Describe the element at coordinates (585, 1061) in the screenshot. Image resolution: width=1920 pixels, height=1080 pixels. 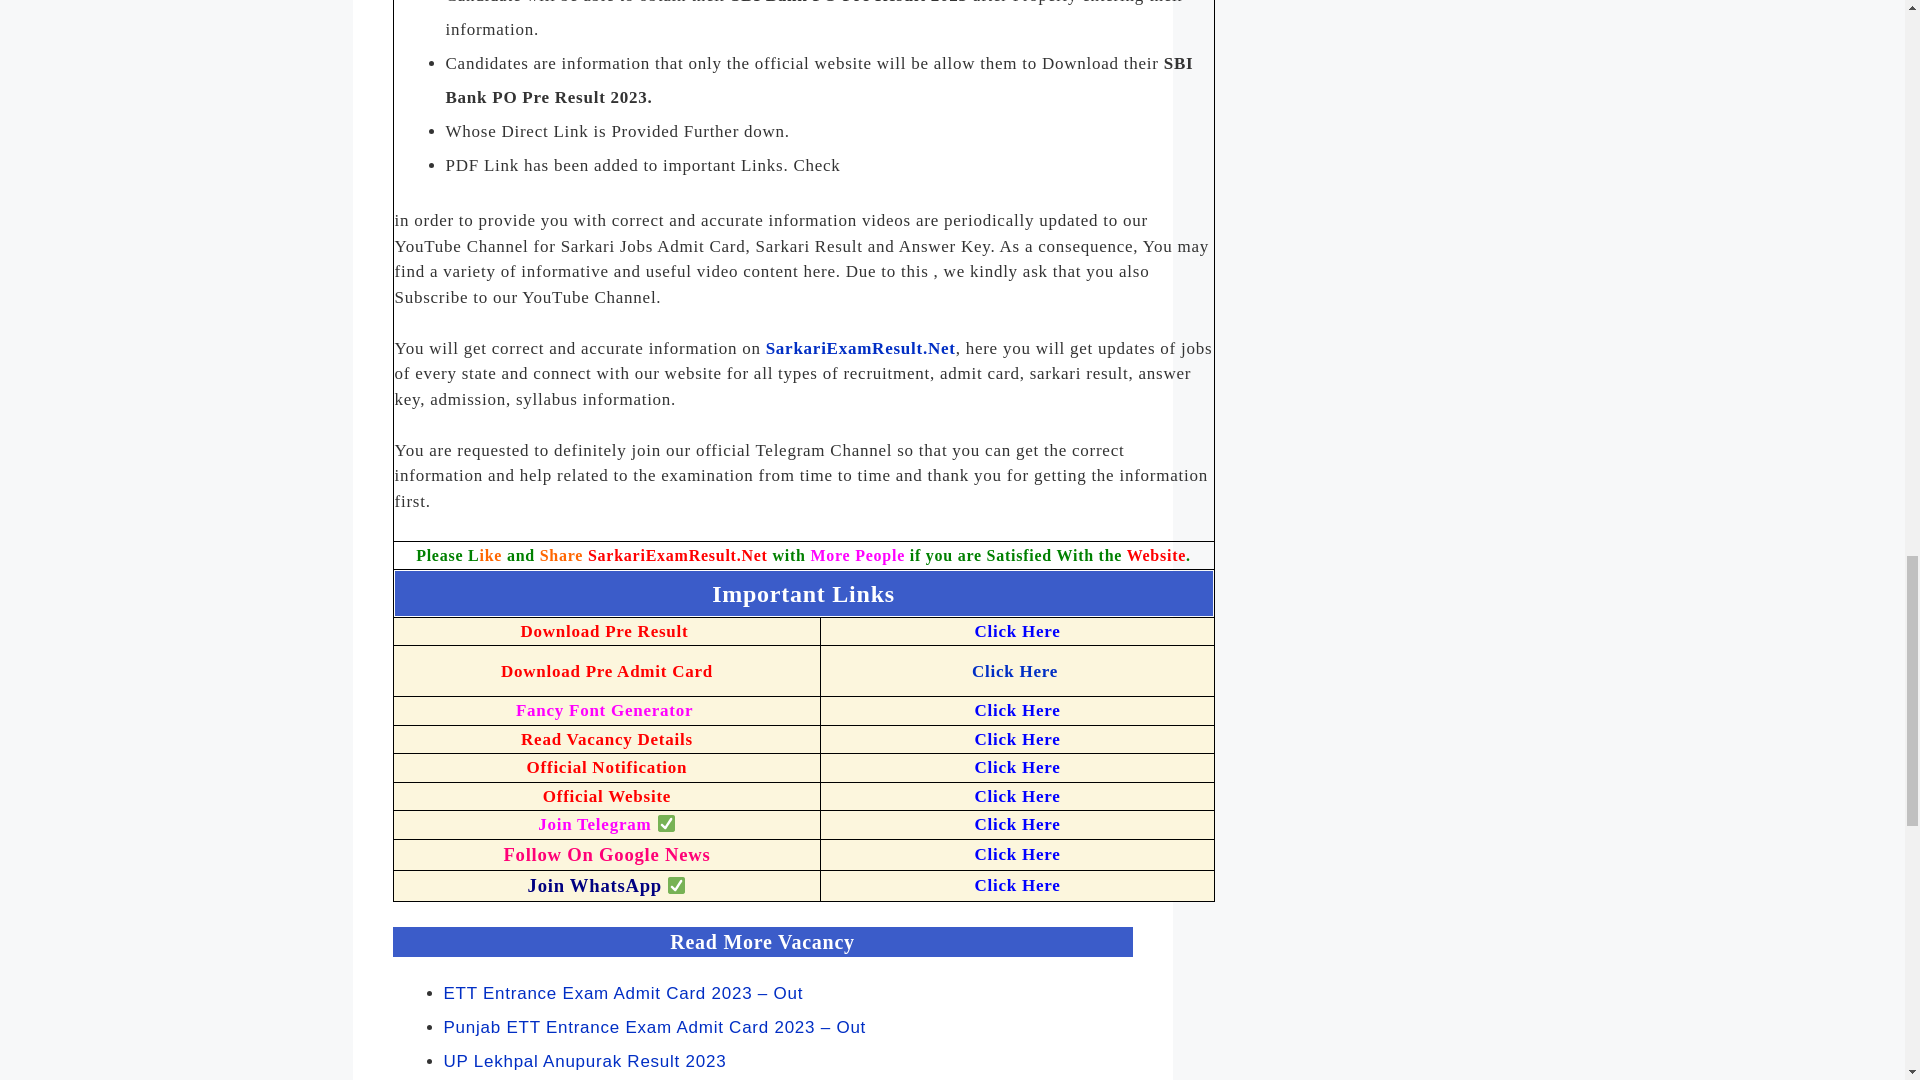
I see `UP Lekhpal Anupurak Result 2023` at that location.